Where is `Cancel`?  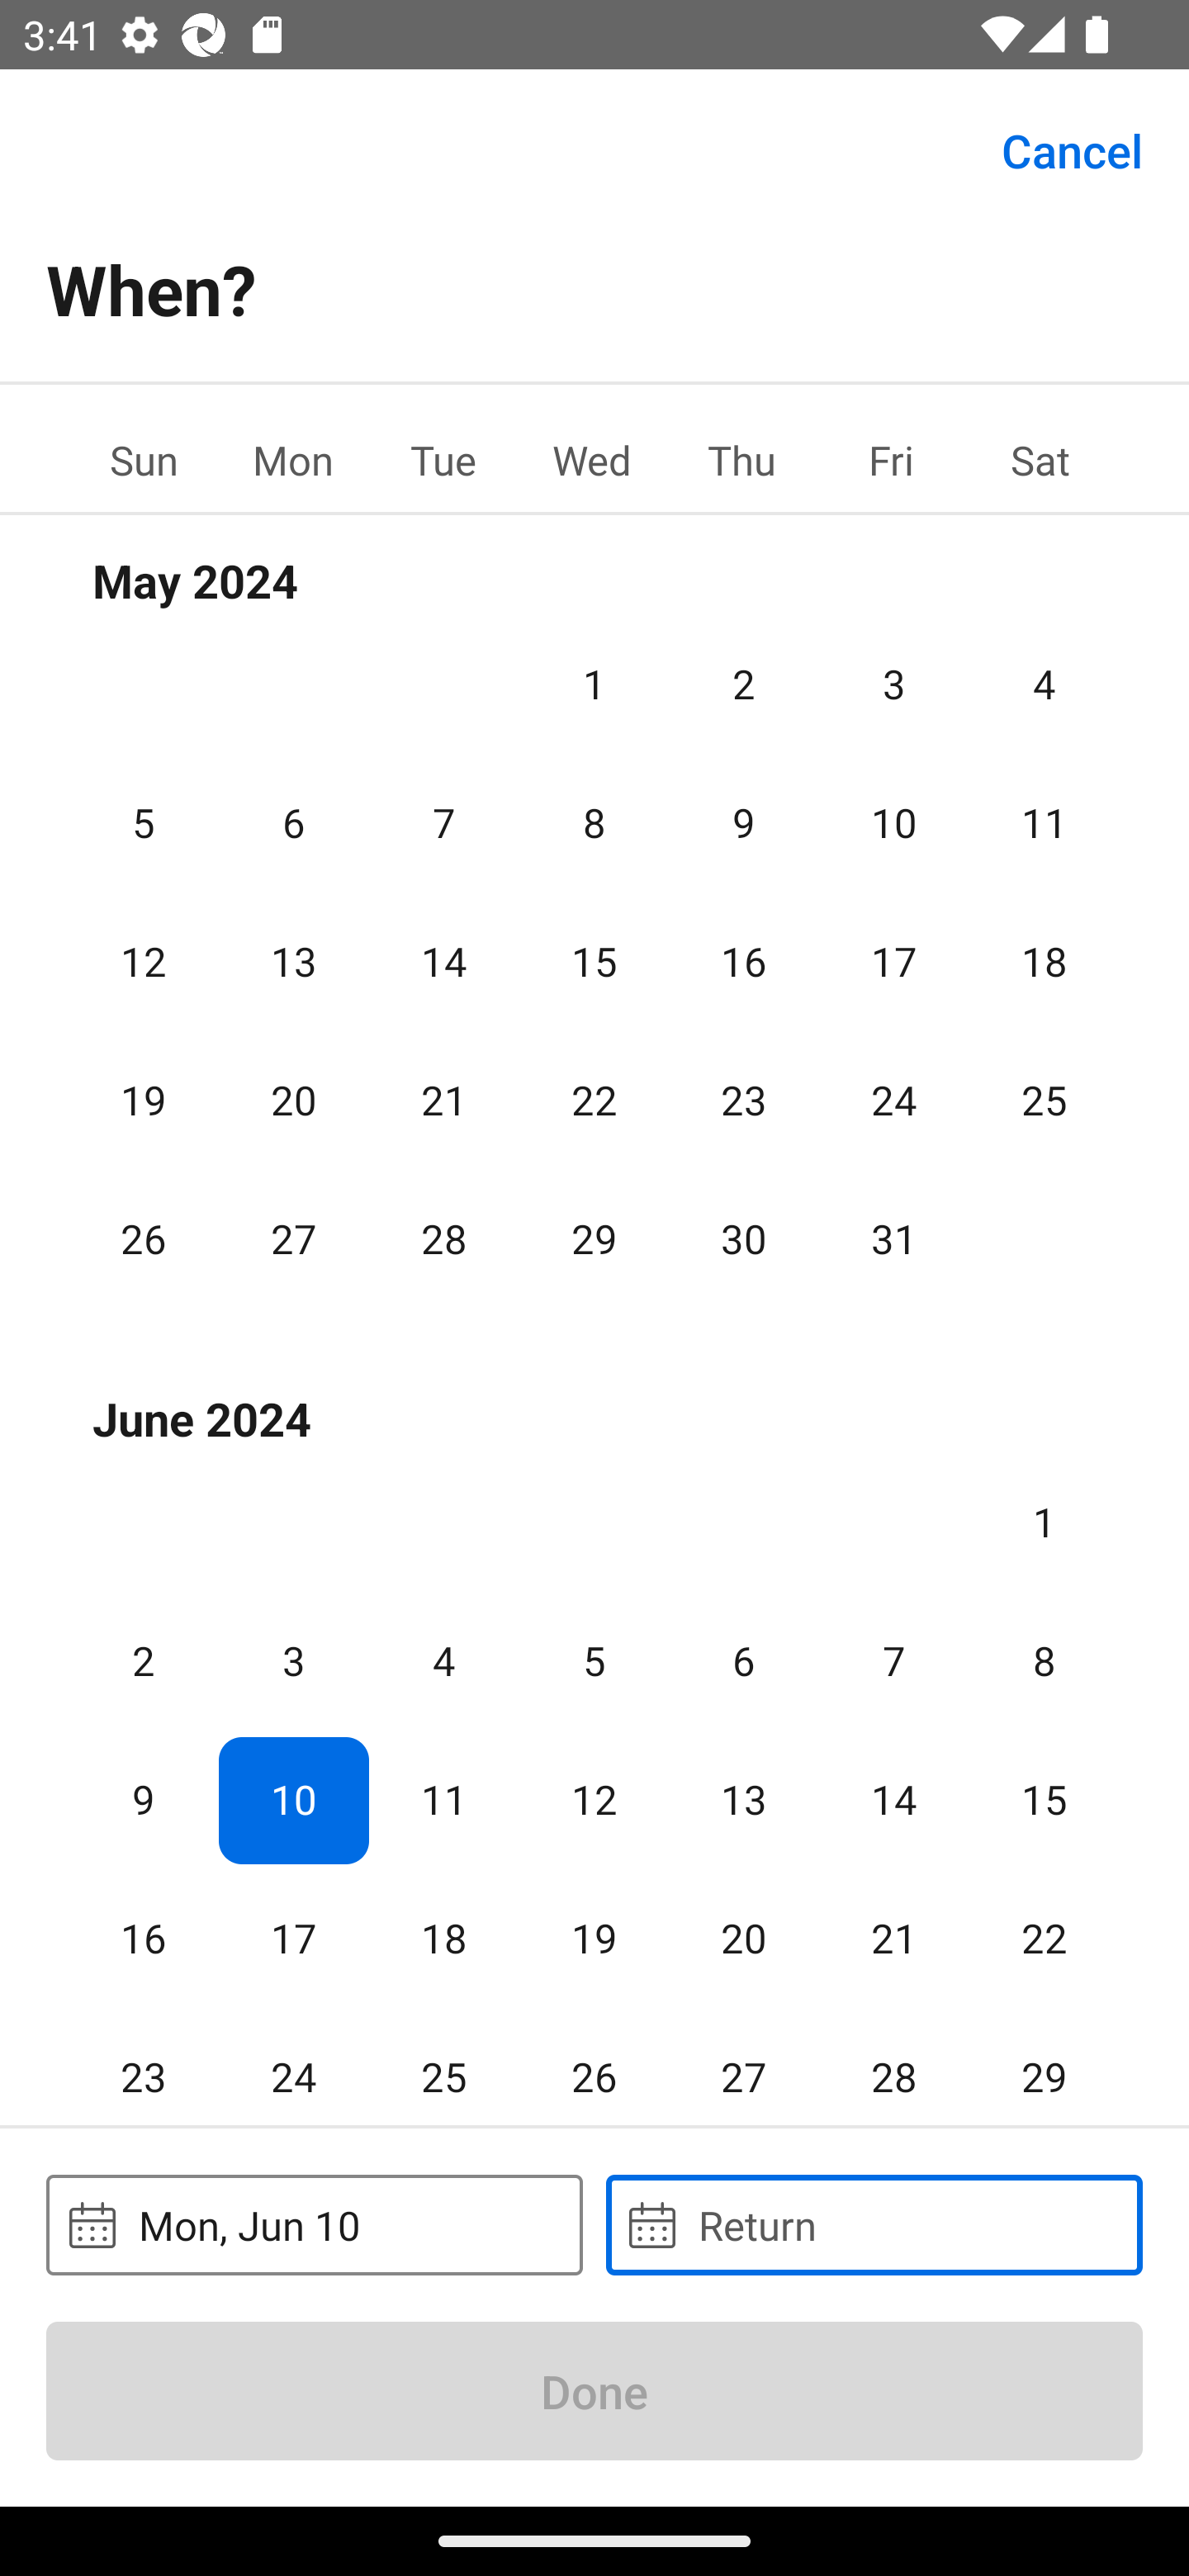
Cancel is located at coordinates (1072, 149).